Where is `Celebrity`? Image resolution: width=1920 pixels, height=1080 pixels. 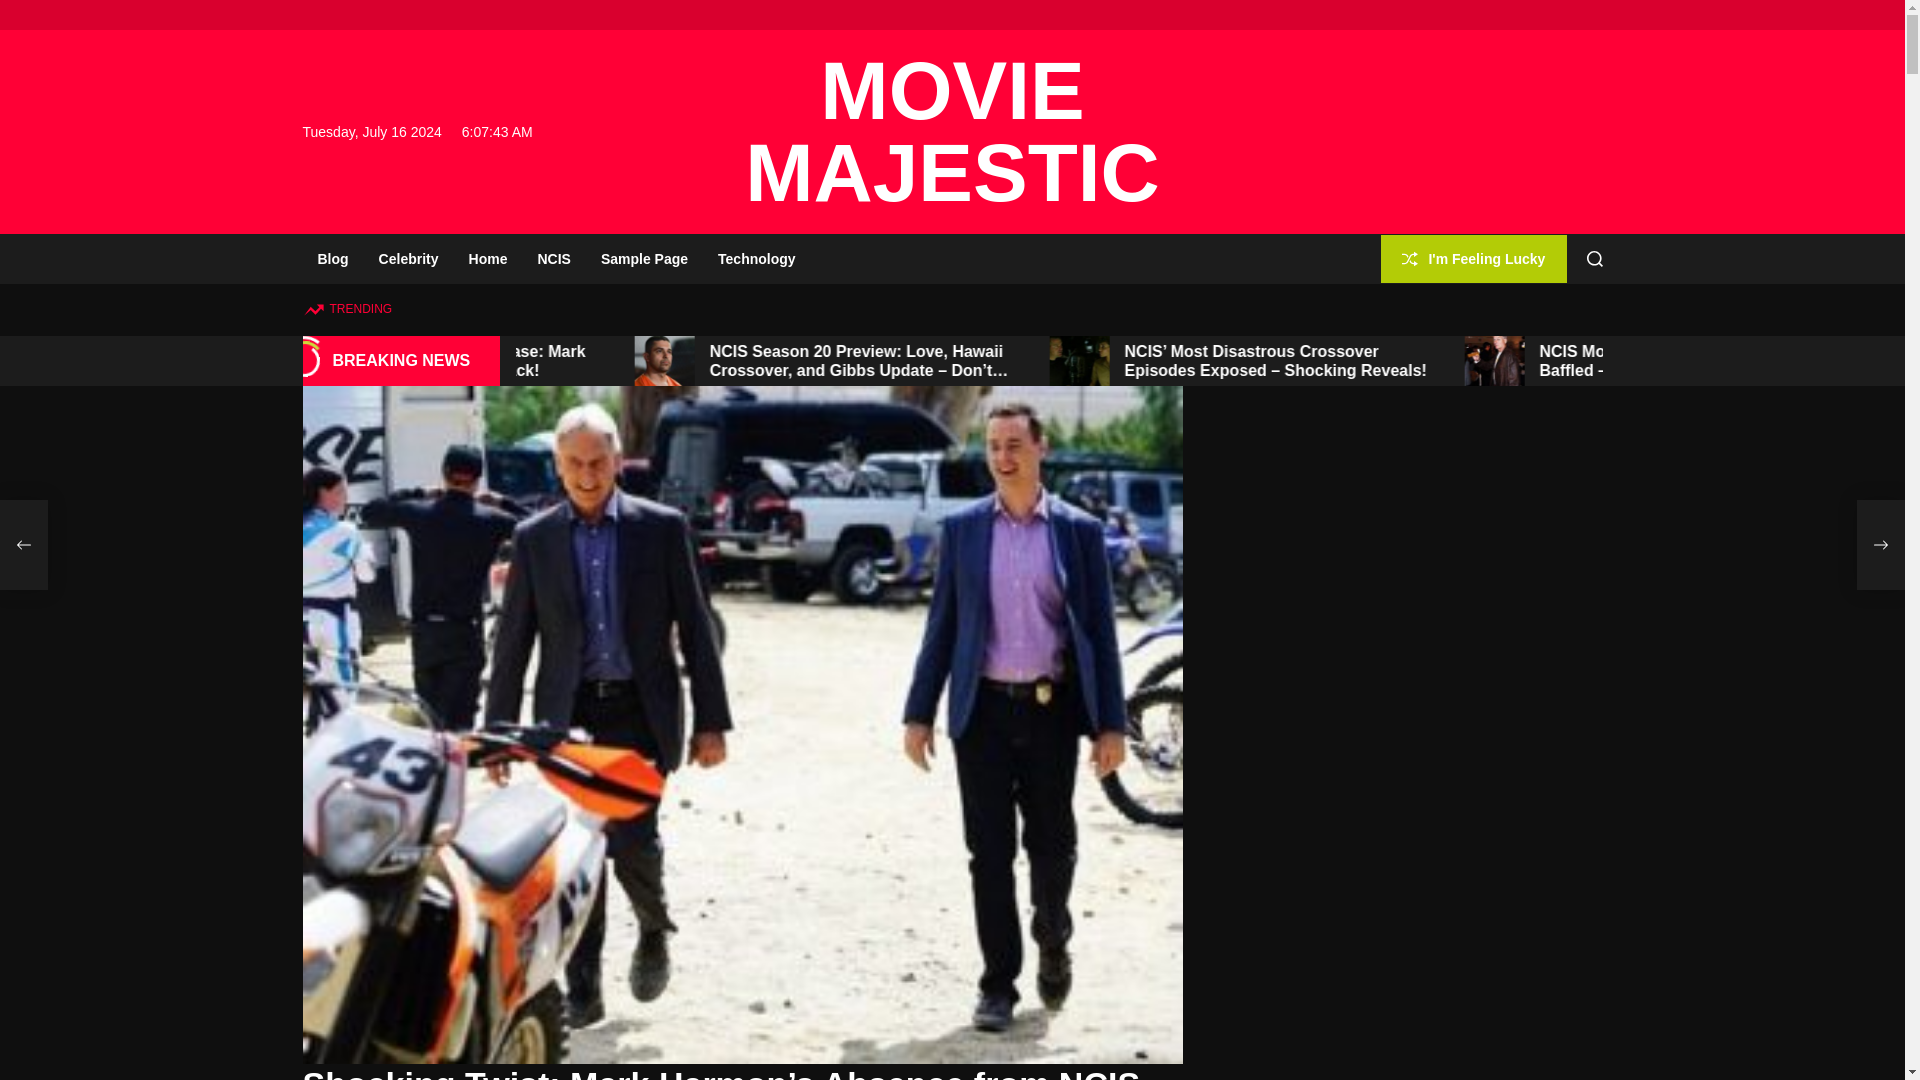 Celebrity is located at coordinates (408, 259).